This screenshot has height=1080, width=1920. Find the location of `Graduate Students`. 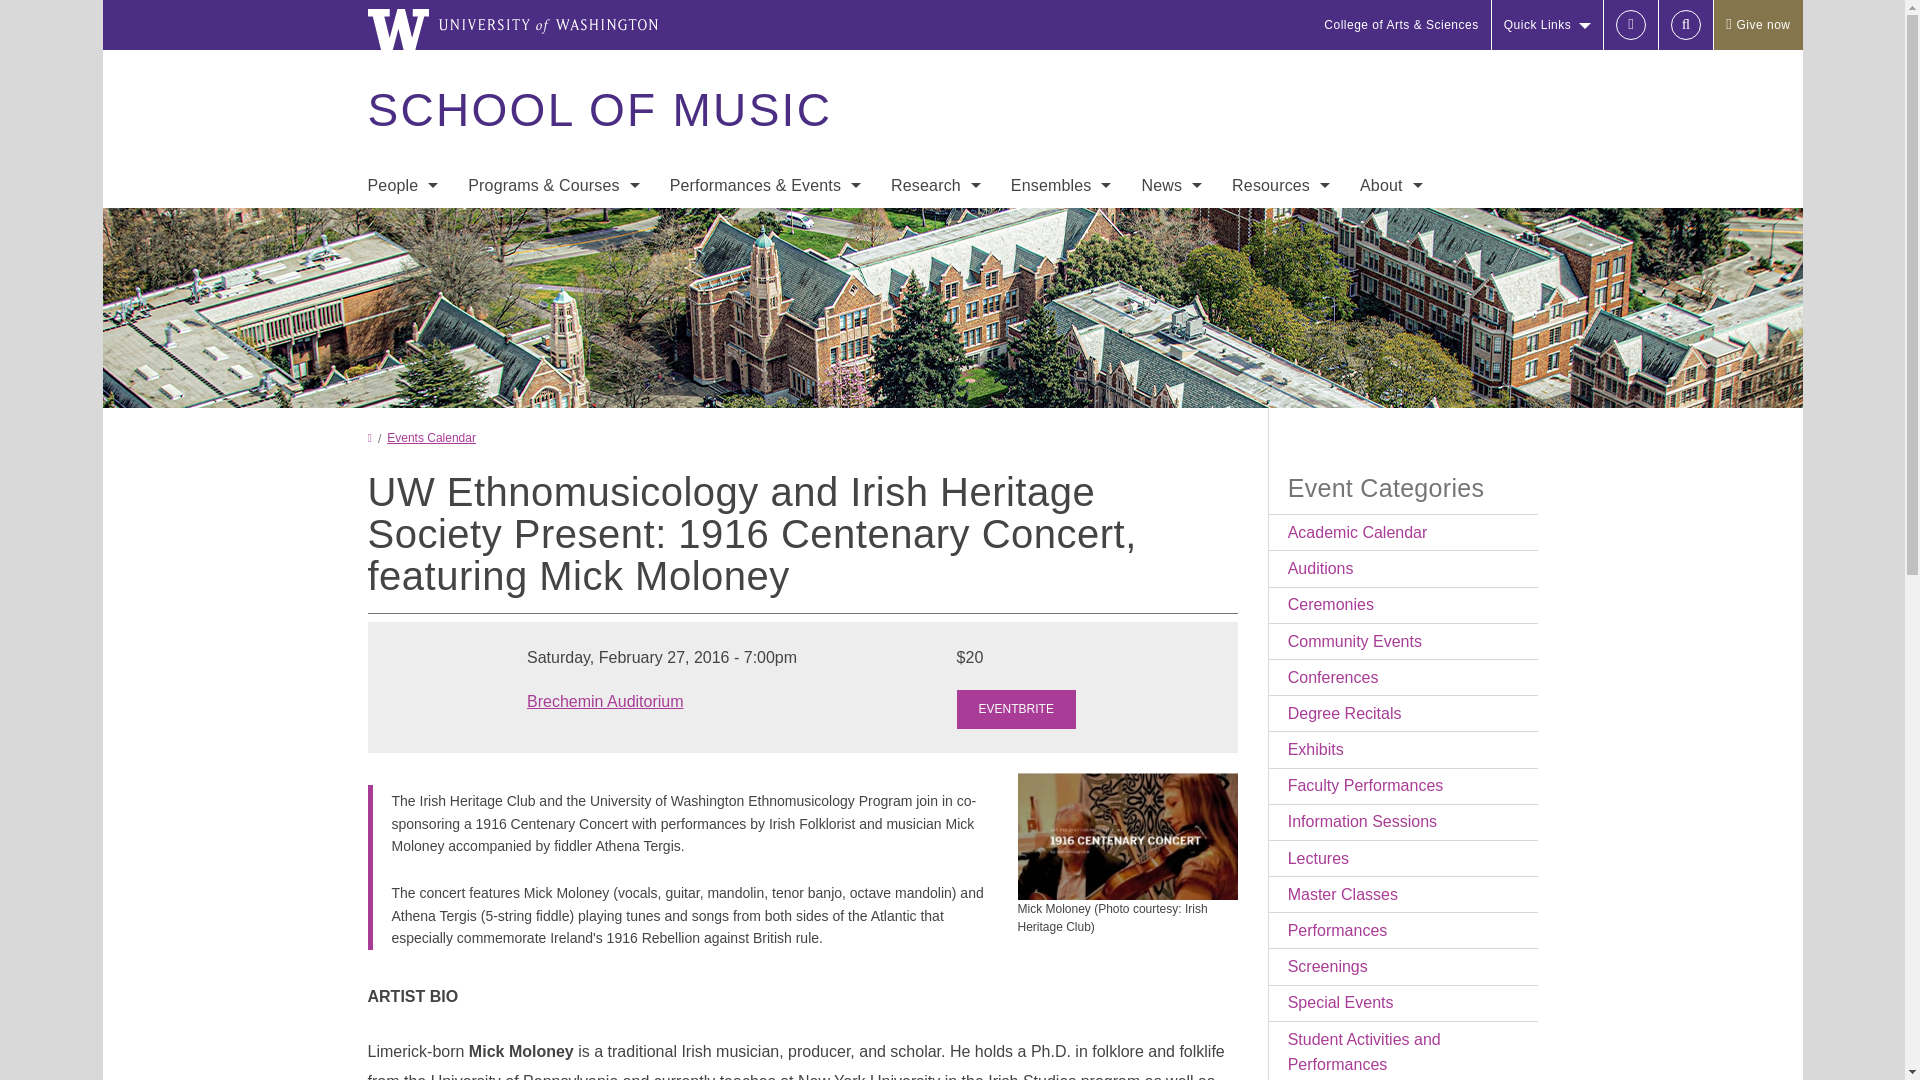

Graduate Students is located at coordinates (402, 308).